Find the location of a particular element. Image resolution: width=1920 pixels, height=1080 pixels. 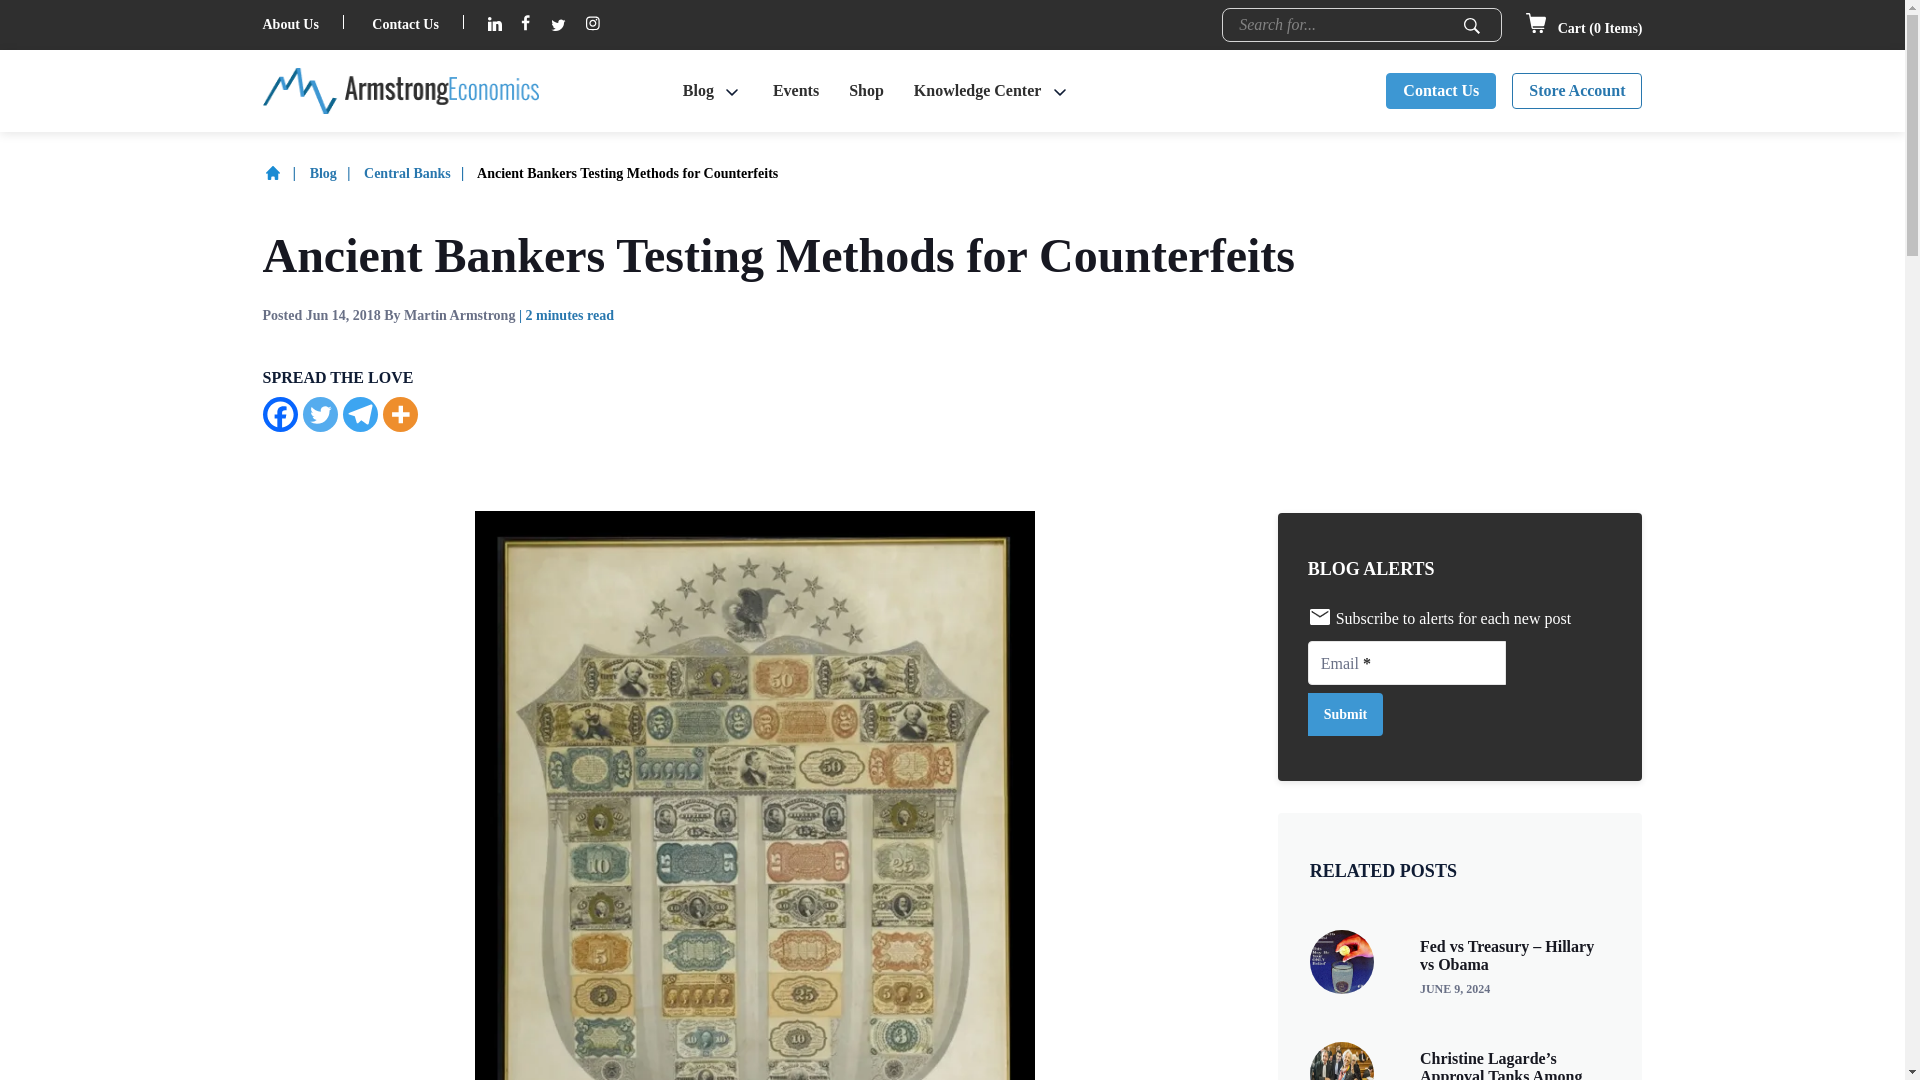

Knowledge Center is located at coordinates (978, 91).